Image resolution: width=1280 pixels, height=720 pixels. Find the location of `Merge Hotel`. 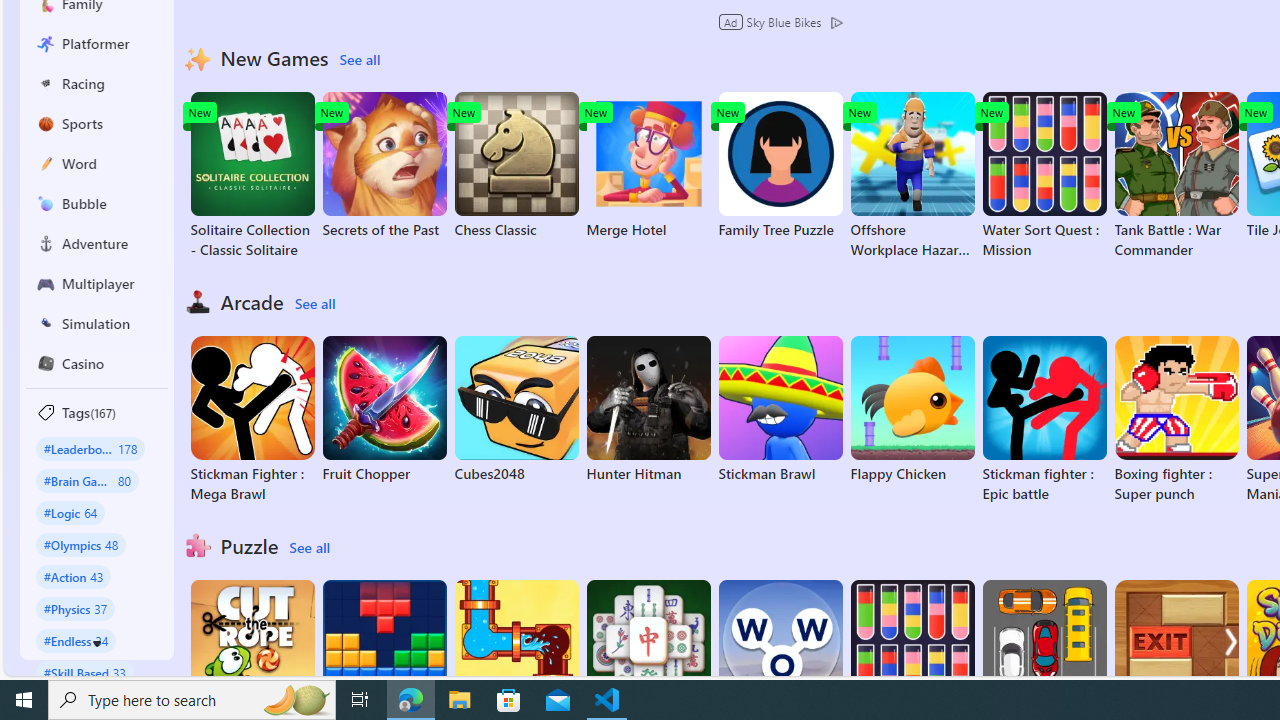

Merge Hotel is located at coordinates (648, 166).